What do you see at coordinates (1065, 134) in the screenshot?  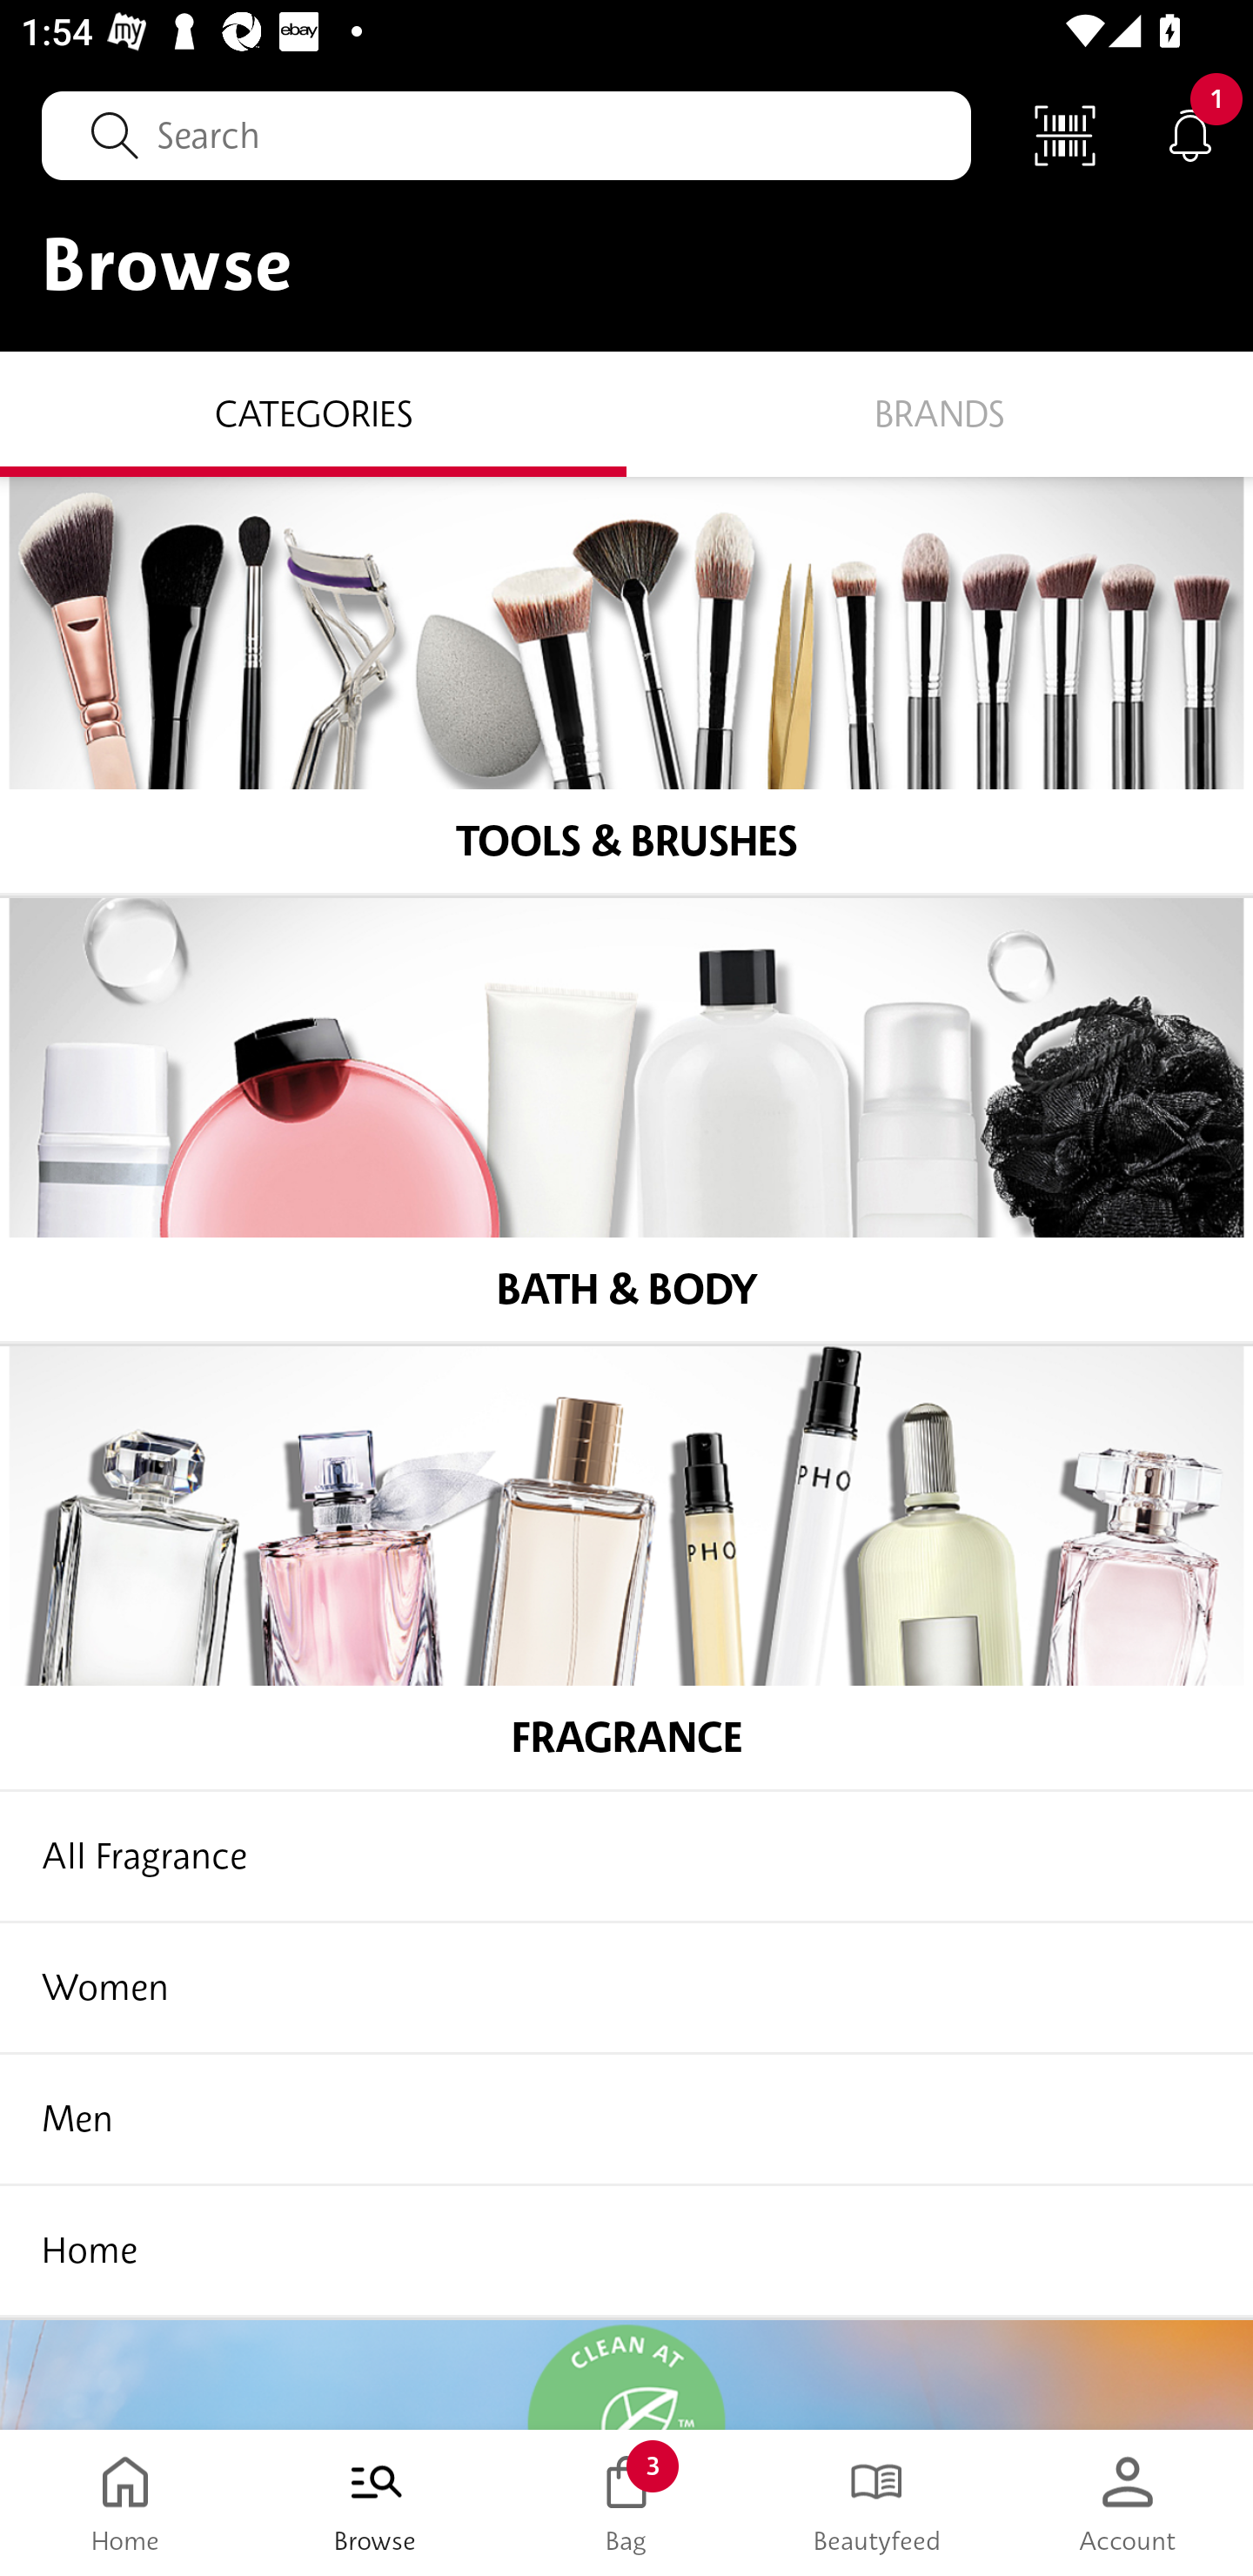 I see `Scan Code` at bounding box center [1065, 134].